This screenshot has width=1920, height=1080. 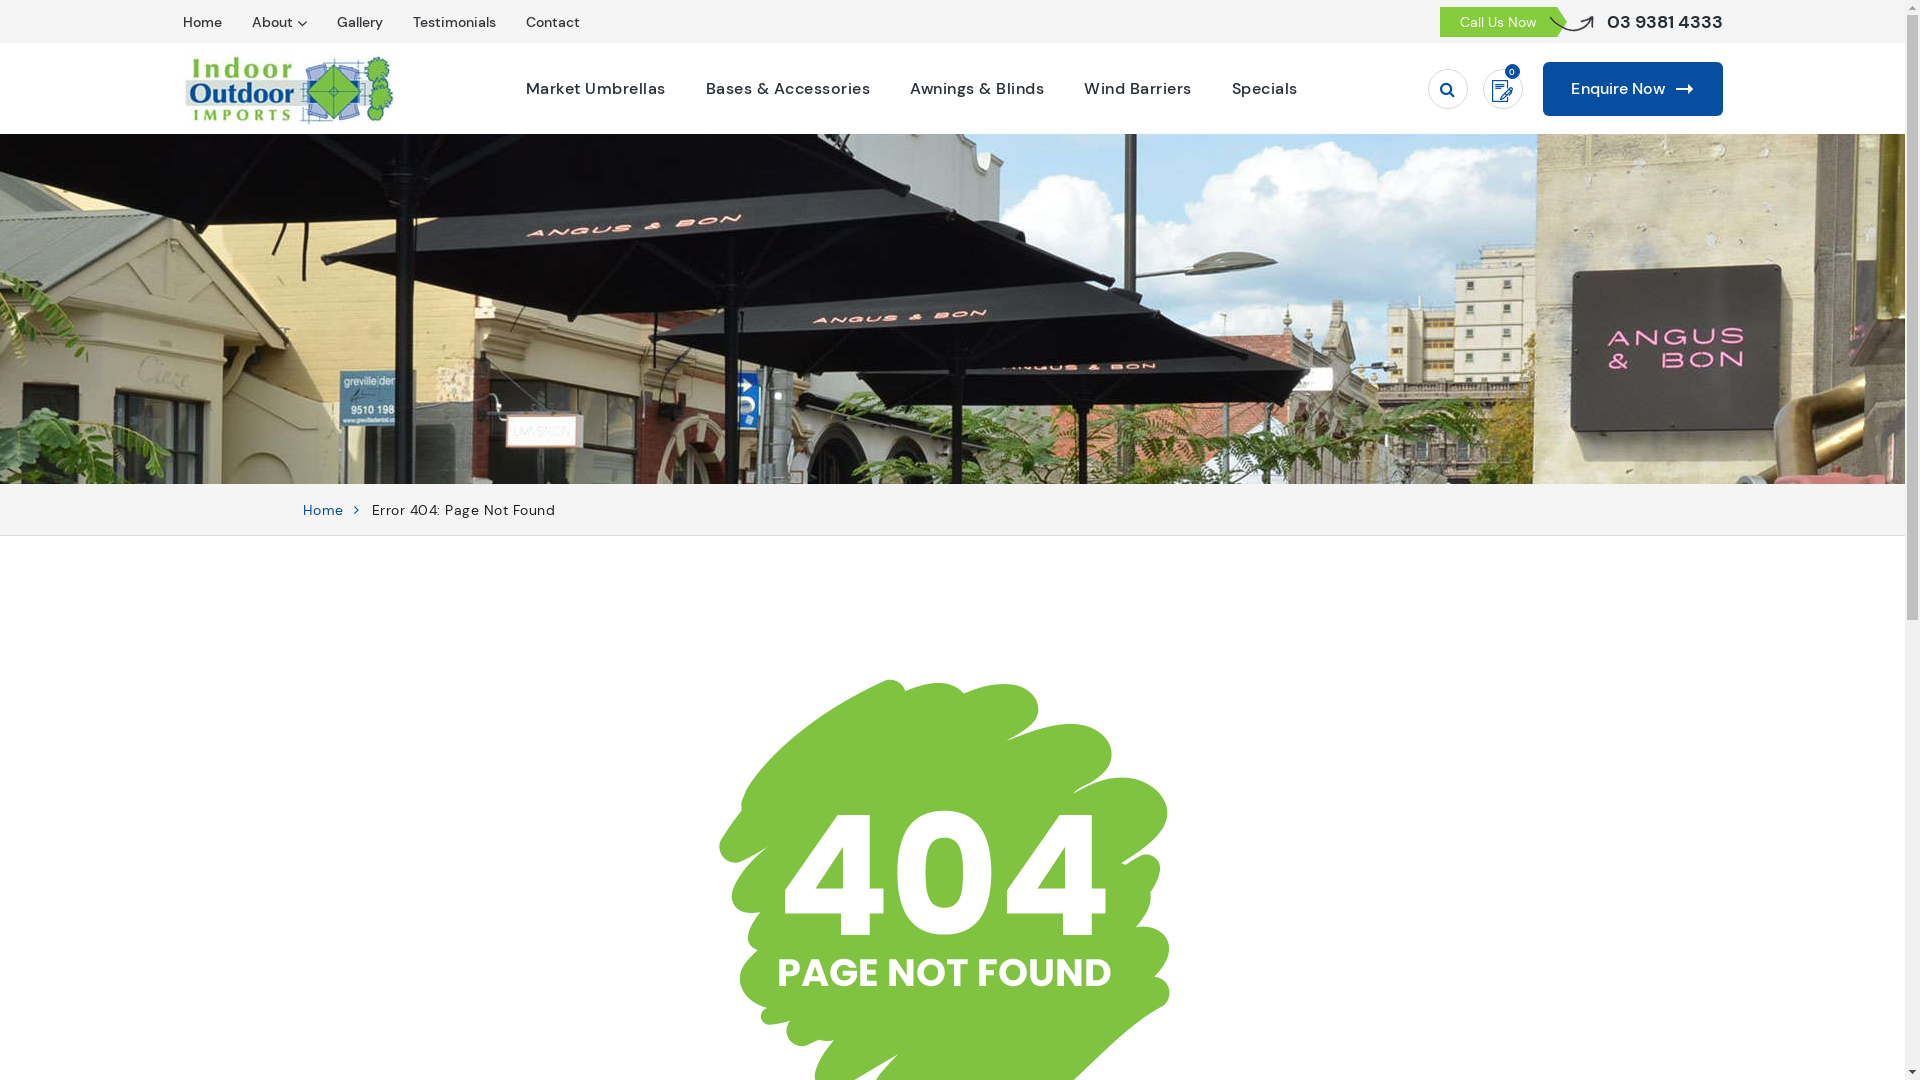 I want to click on Awnings & Blinds, so click(x=977, y=88).